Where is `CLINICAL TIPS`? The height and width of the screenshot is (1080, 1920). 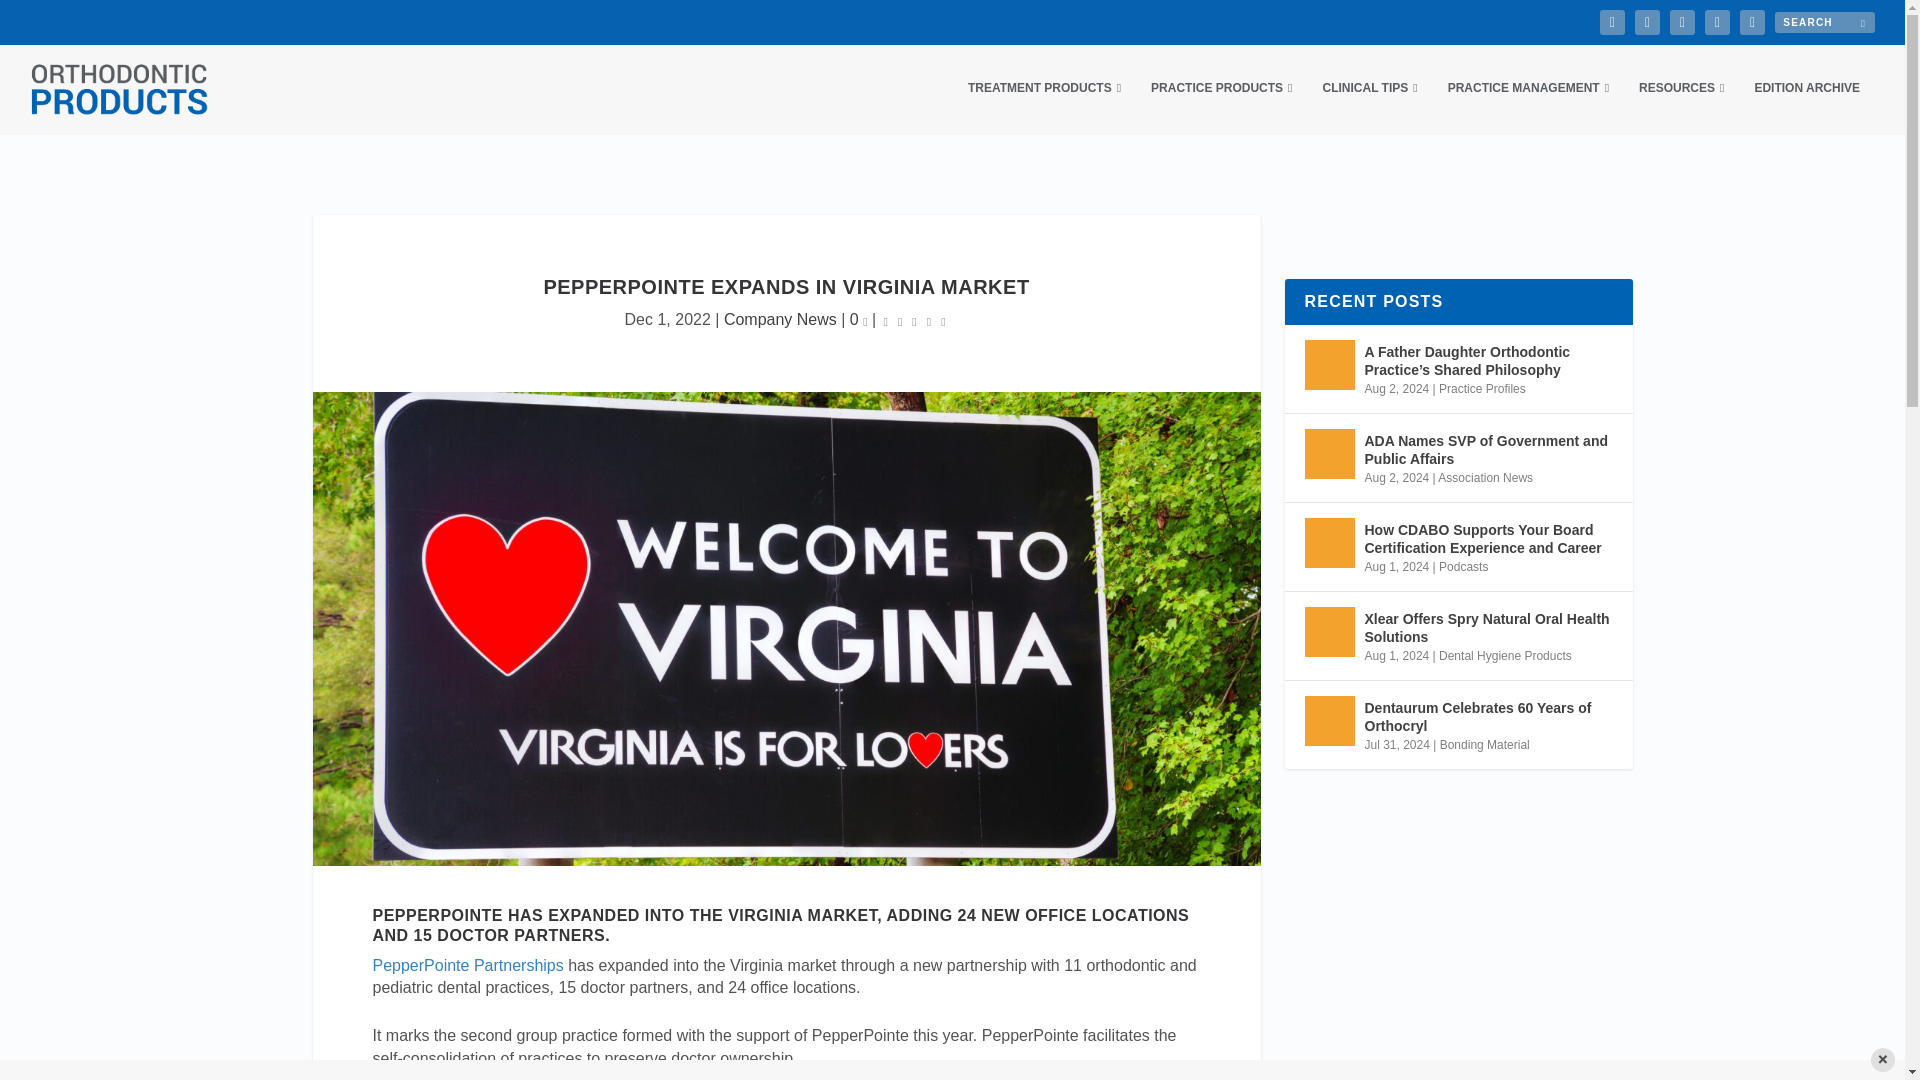
CLINICAL TIPS is located at coordinates (1369, 107).